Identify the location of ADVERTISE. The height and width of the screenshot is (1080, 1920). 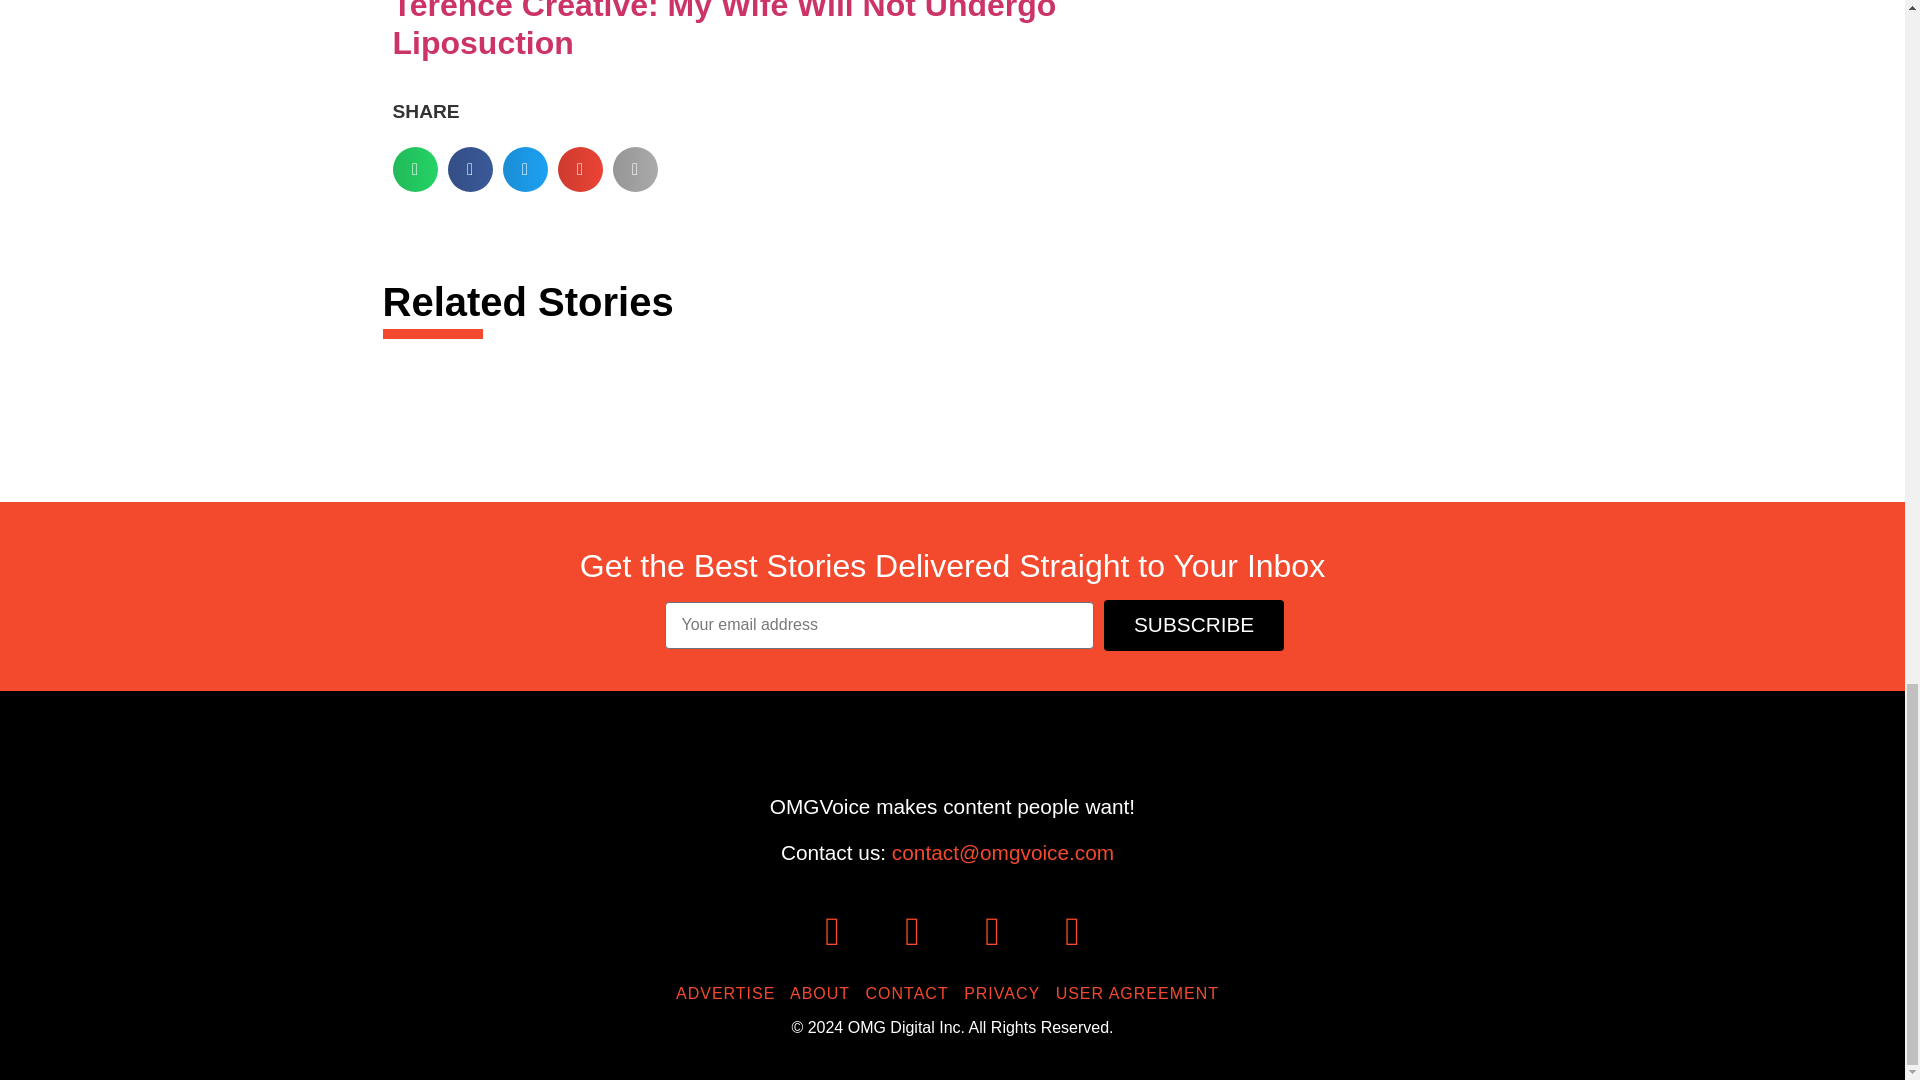
(730, 993).